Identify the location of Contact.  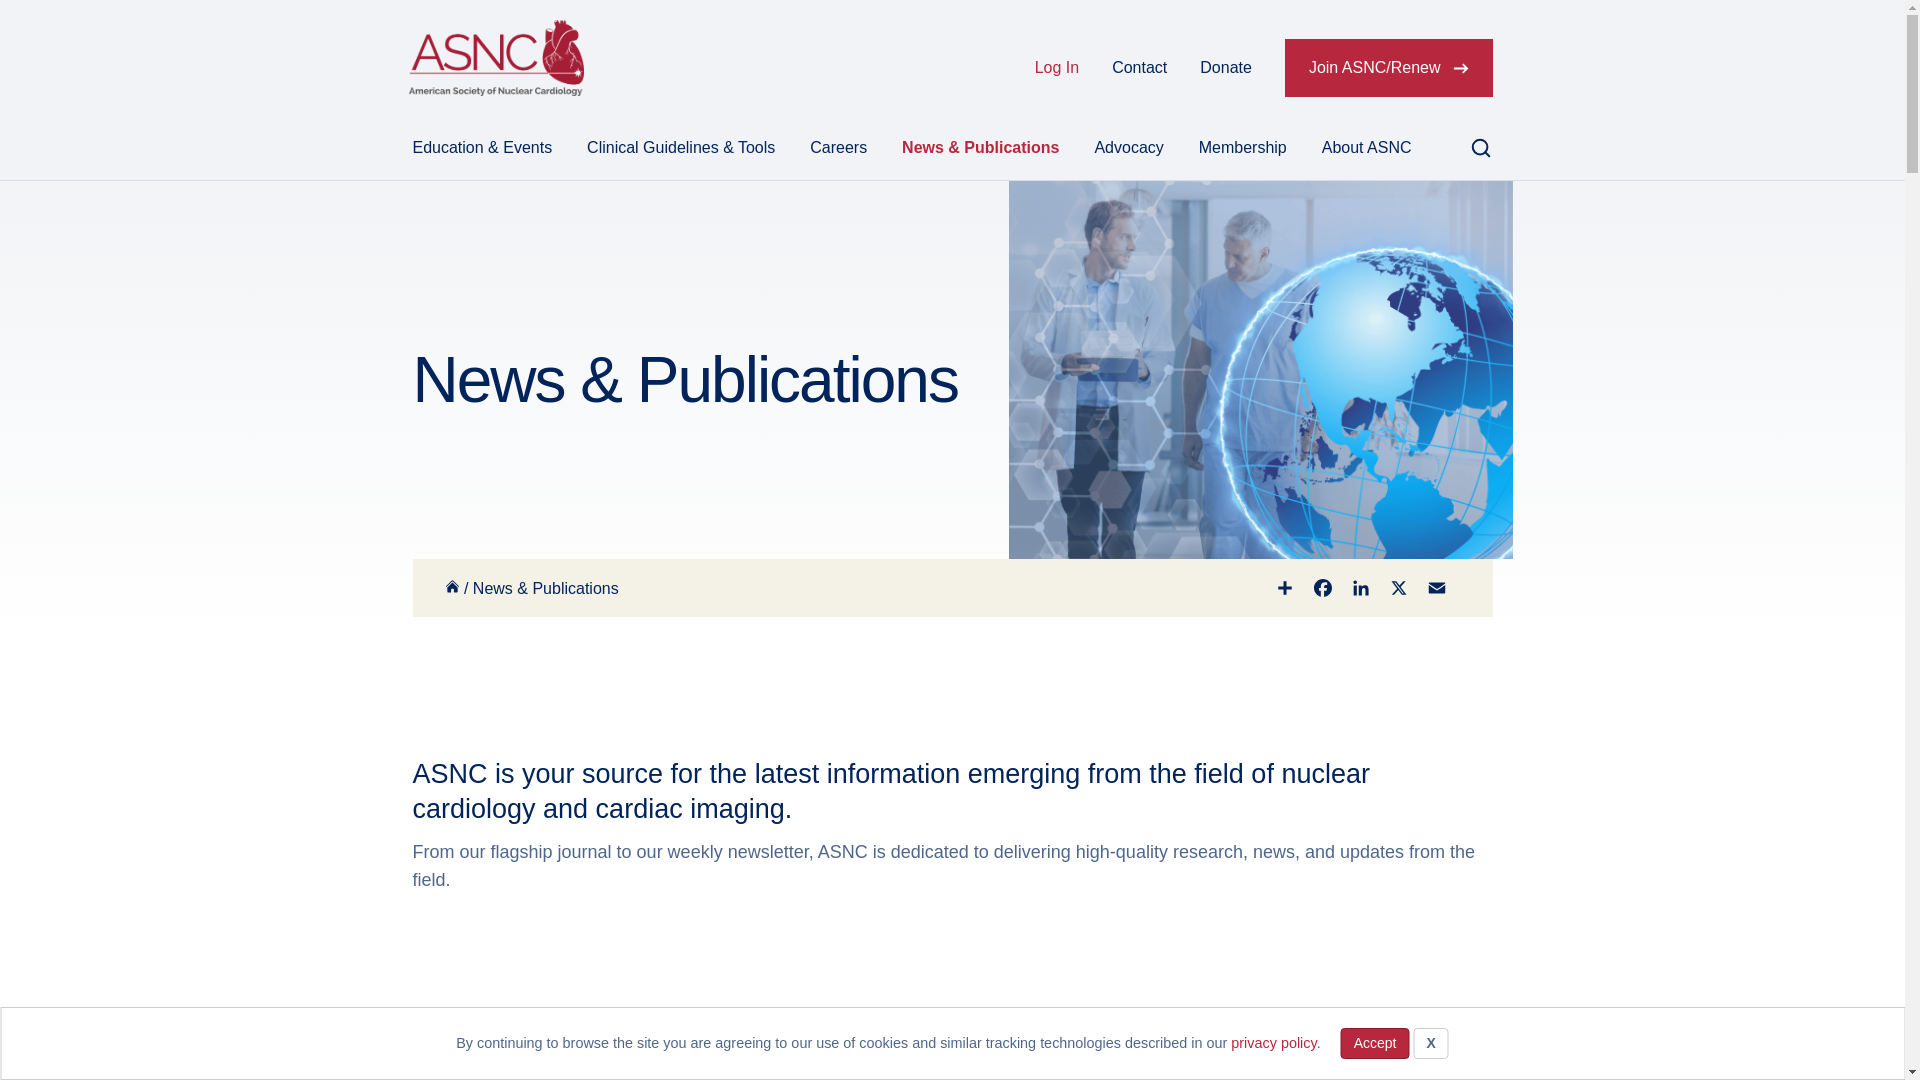
(1139, 68).